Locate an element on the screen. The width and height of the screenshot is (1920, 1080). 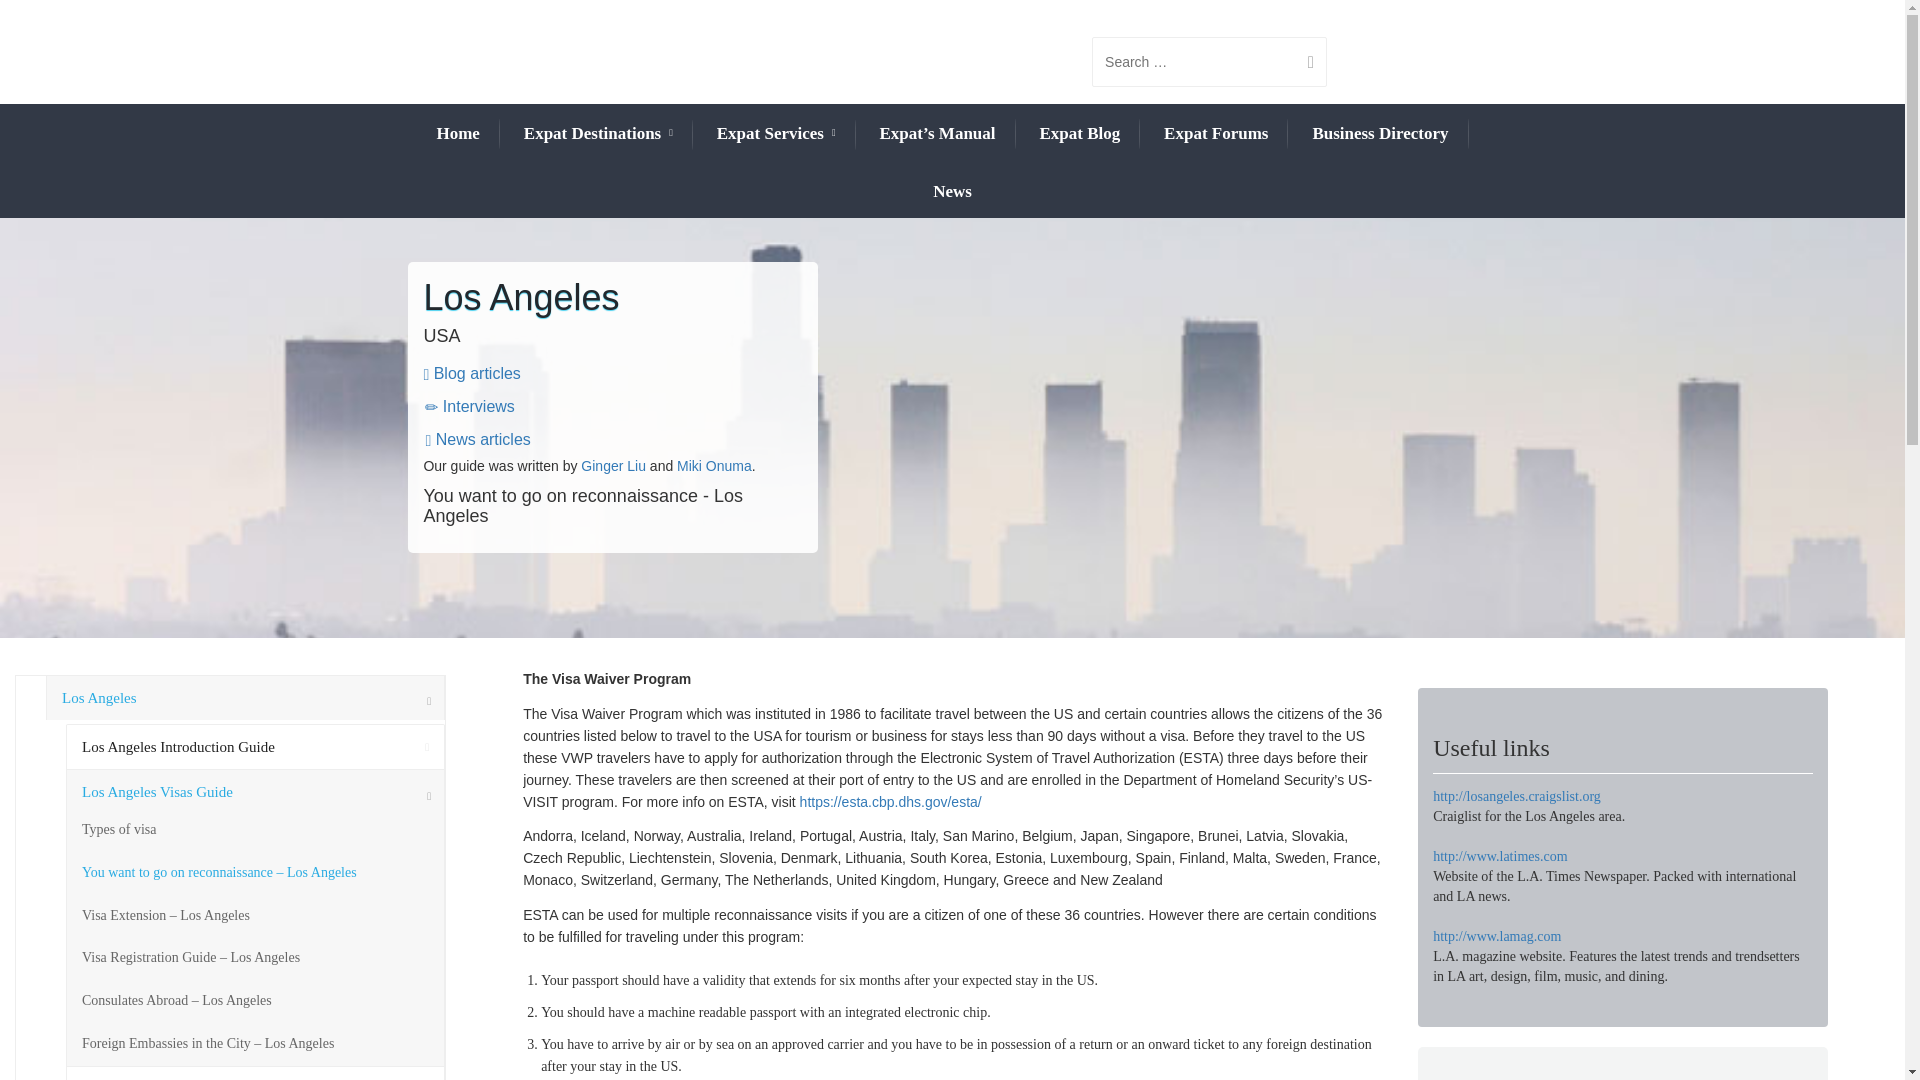
Search is located at coordinates (1302, 62).